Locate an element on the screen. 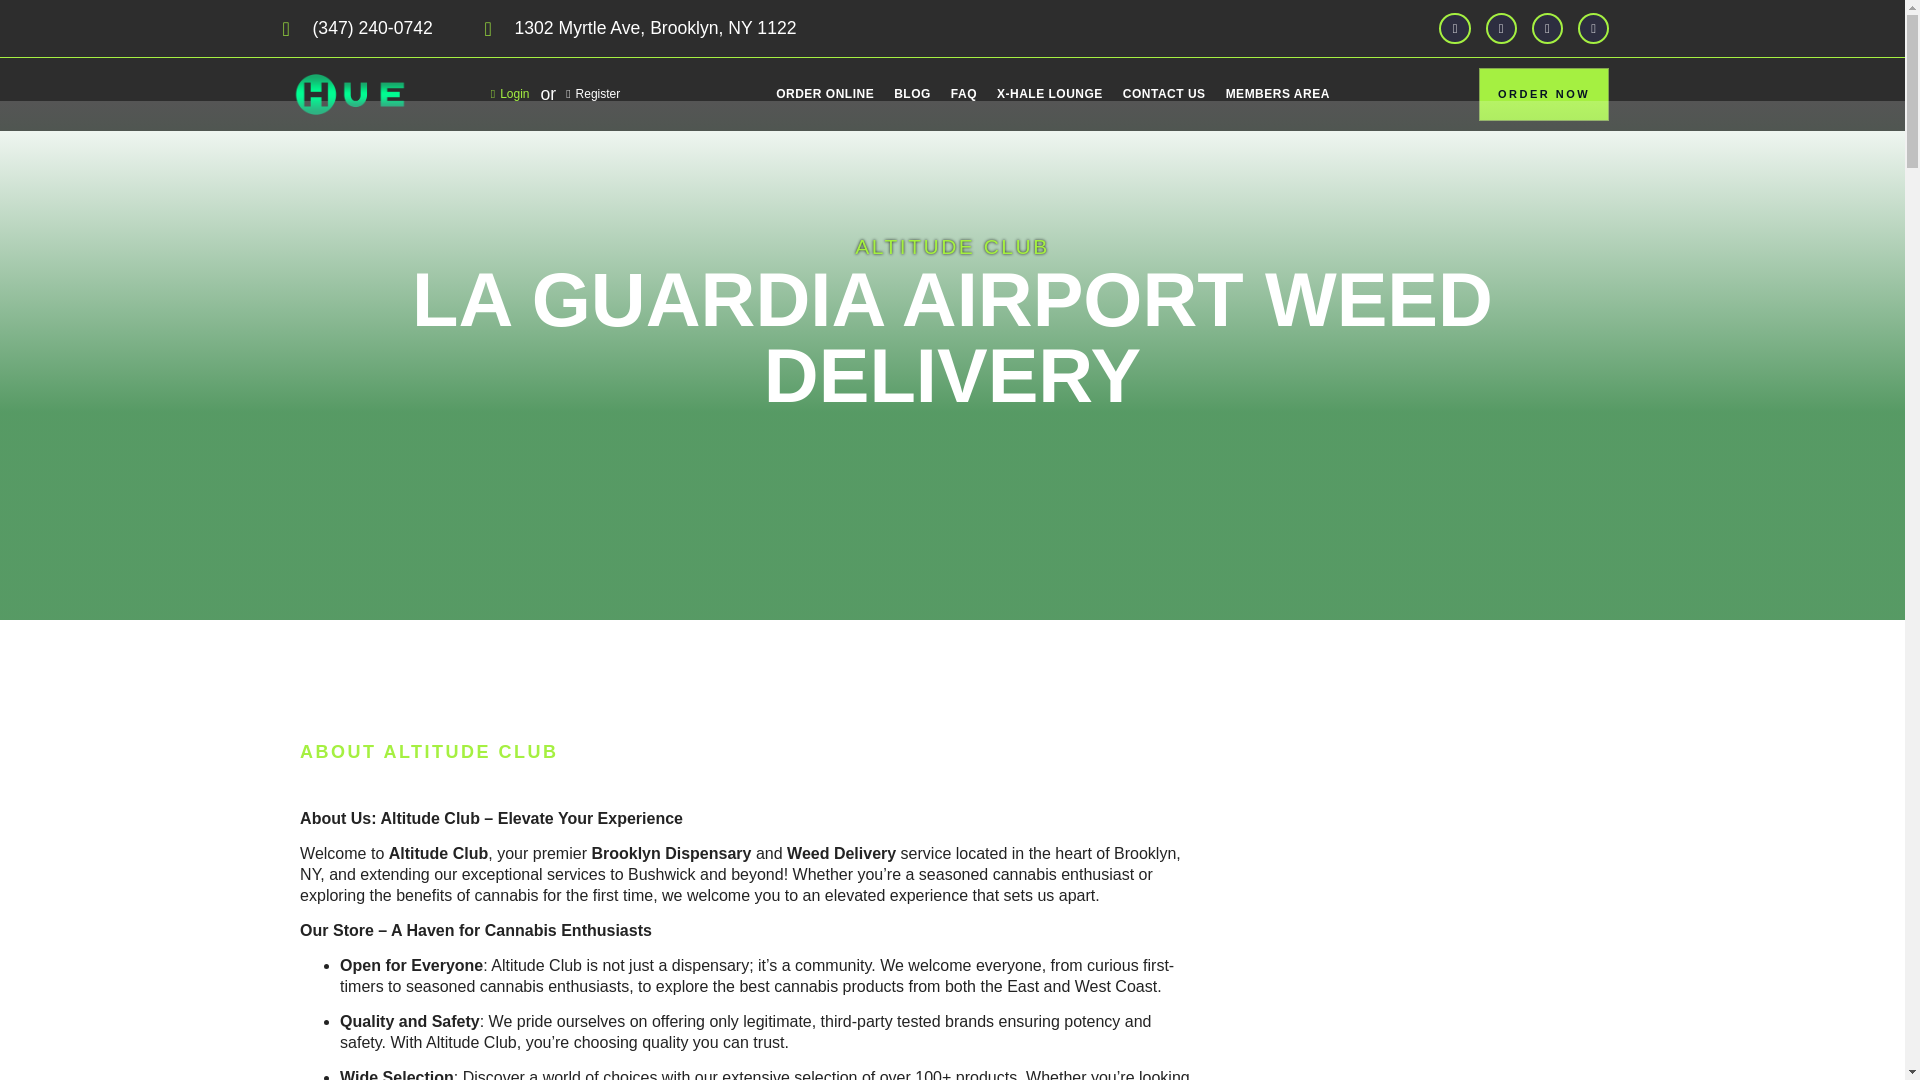 The height and width of the screenshot is (1080, 1920). Login is located at coordinates (516, 94).